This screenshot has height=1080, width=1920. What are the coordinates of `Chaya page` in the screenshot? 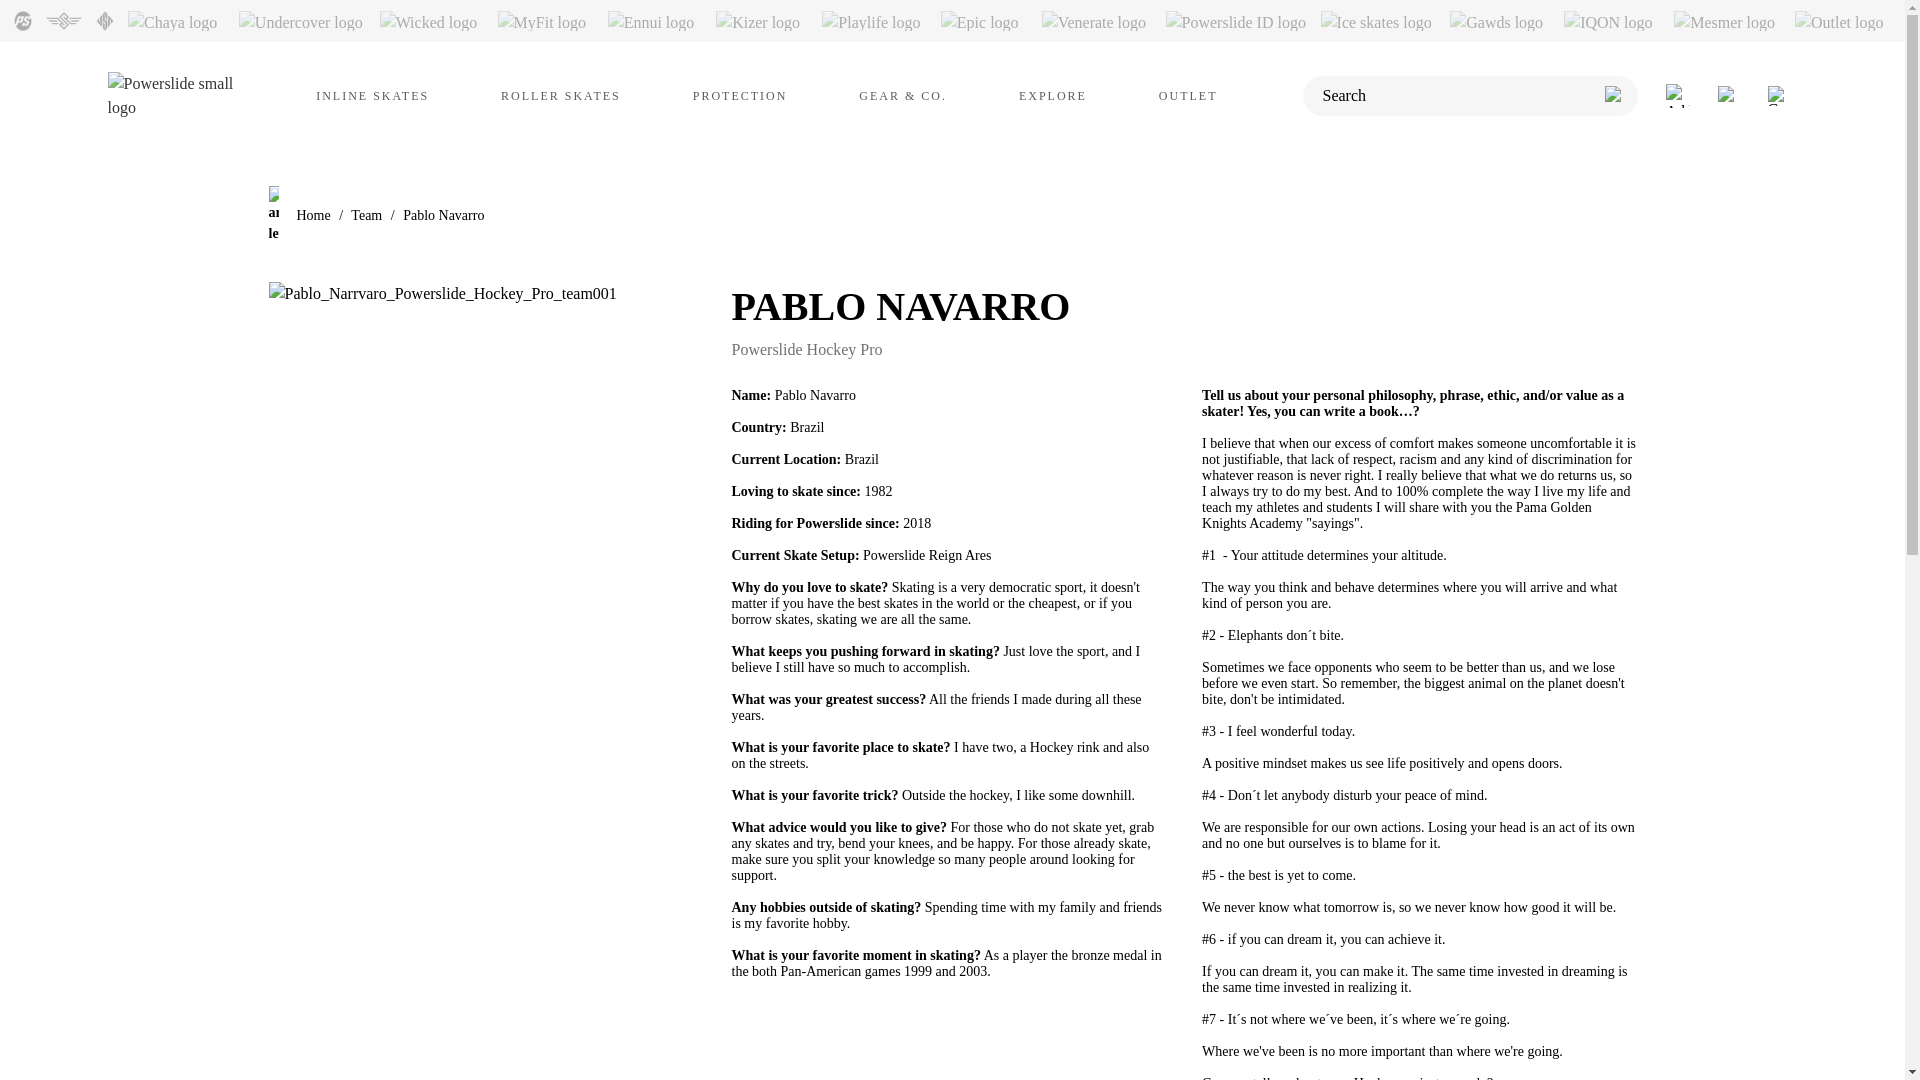 It's located at (183, 21).